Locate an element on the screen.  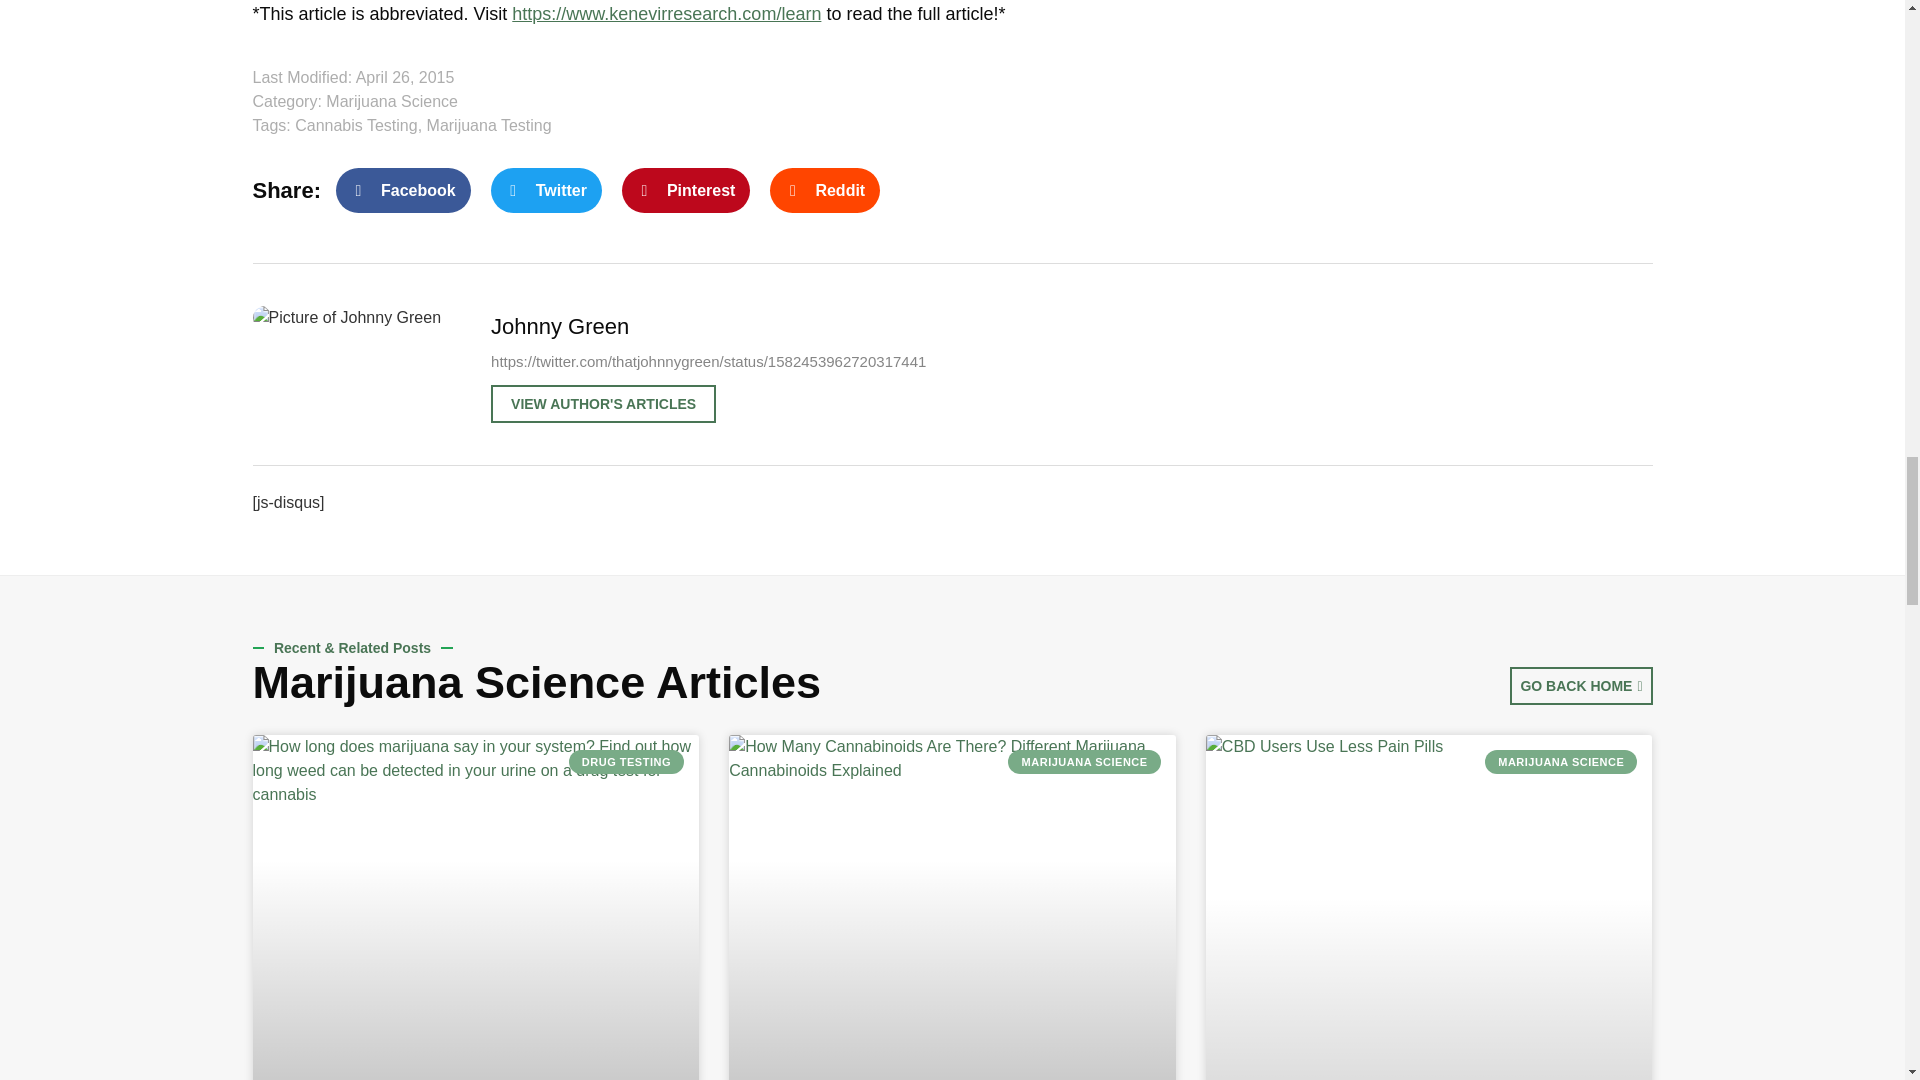
Marijuana Testing is located at coordinates (489, 124).